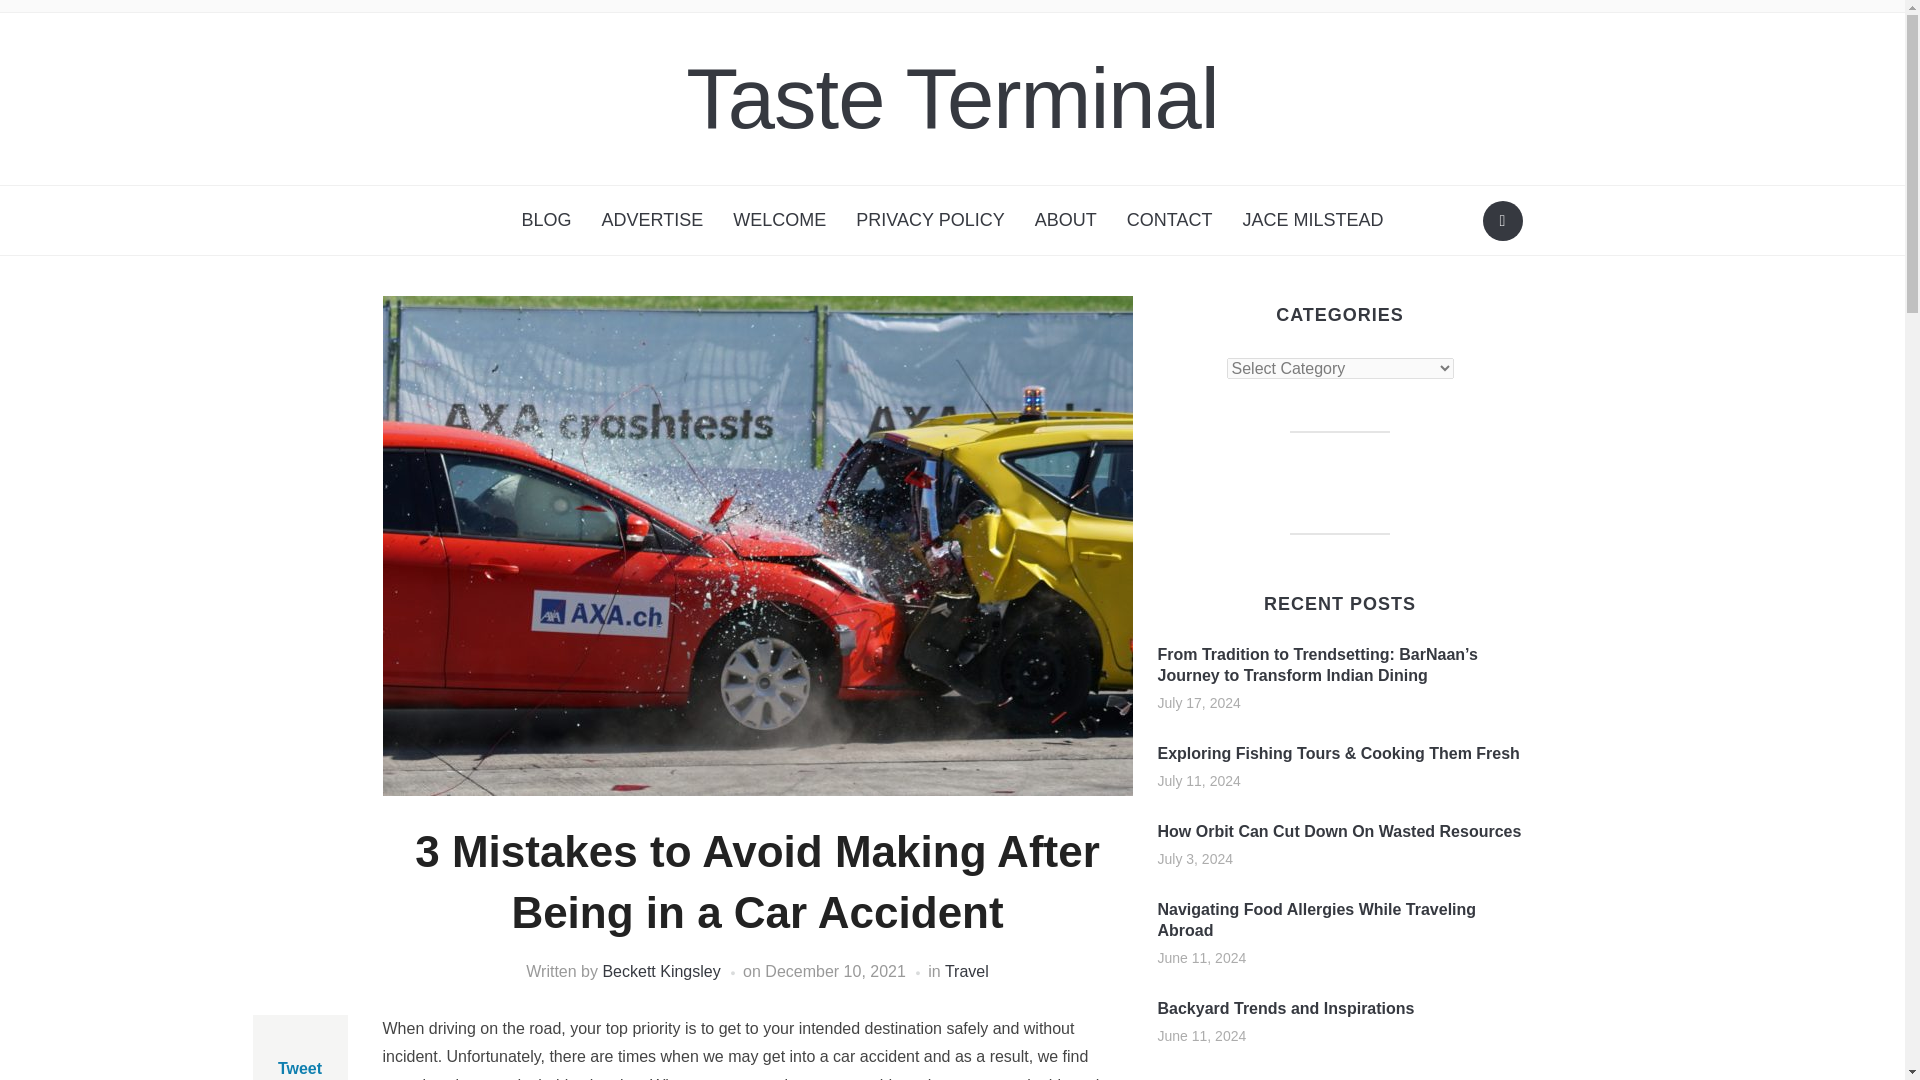  I want to click on How Orbit Can Cut Down On Wasted Resources, so click(1340, 831).